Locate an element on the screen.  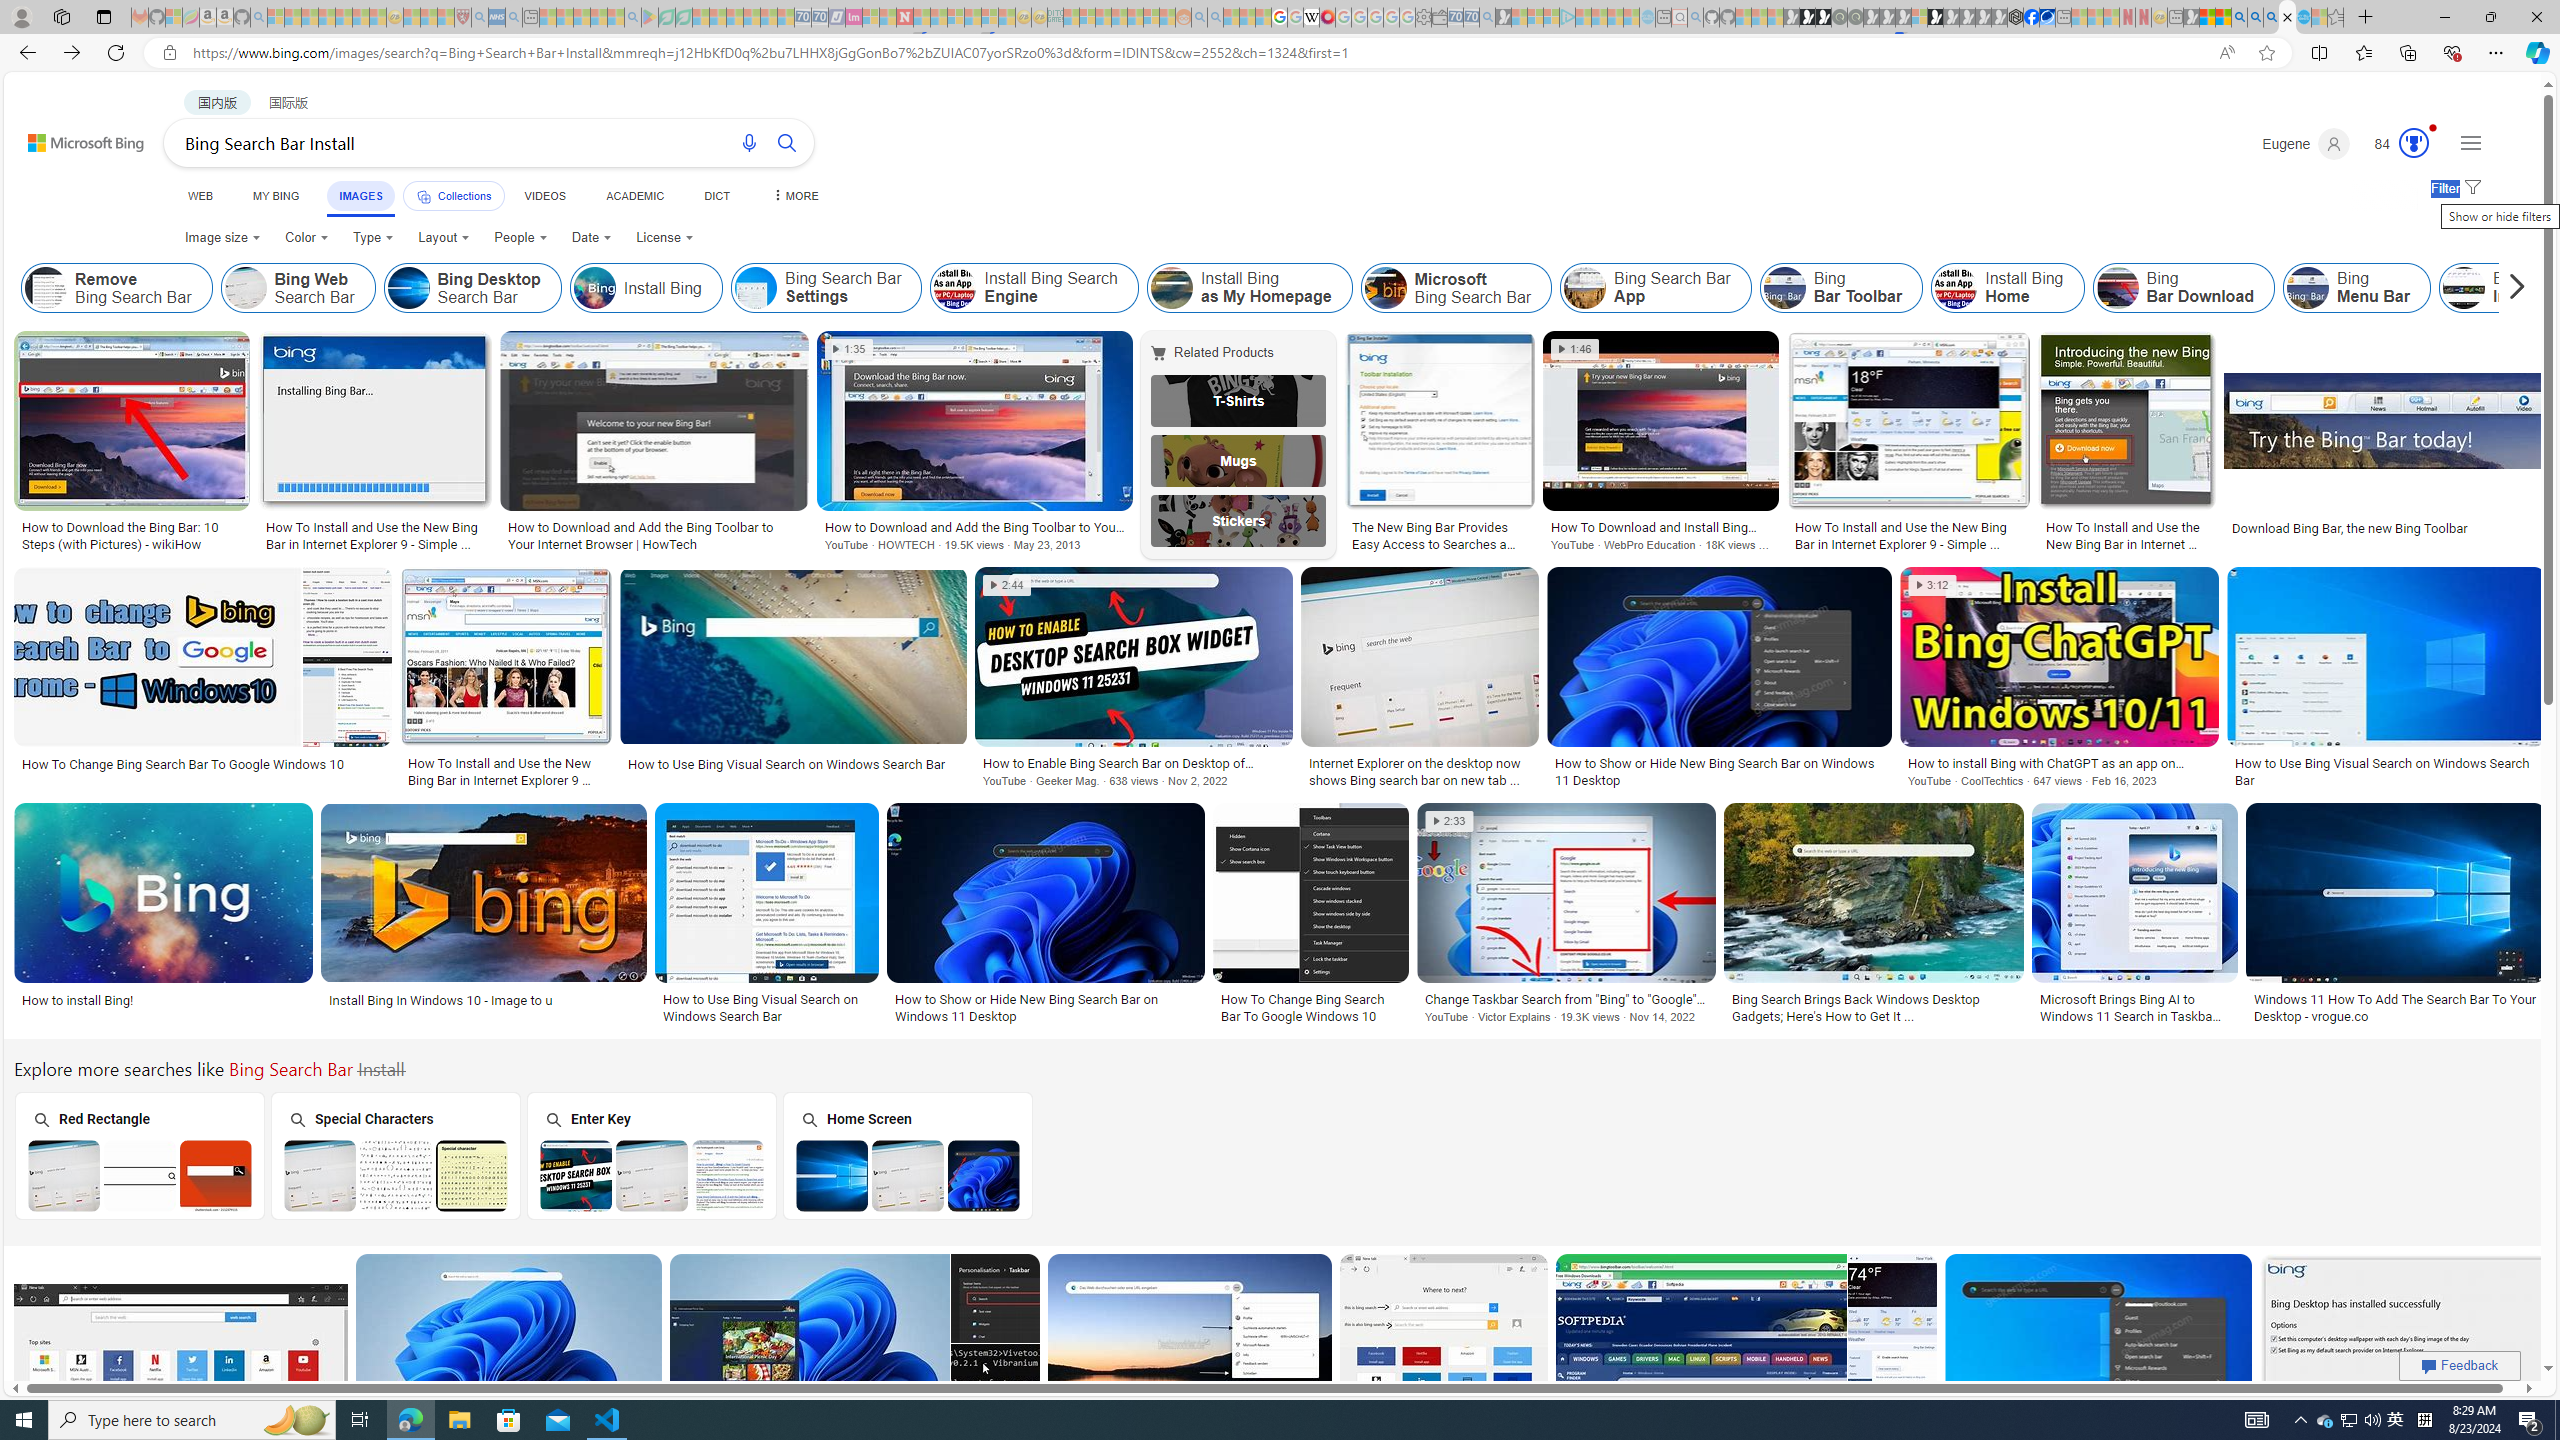
Bing Search Bar Settings is located at coordinates (826, 288).